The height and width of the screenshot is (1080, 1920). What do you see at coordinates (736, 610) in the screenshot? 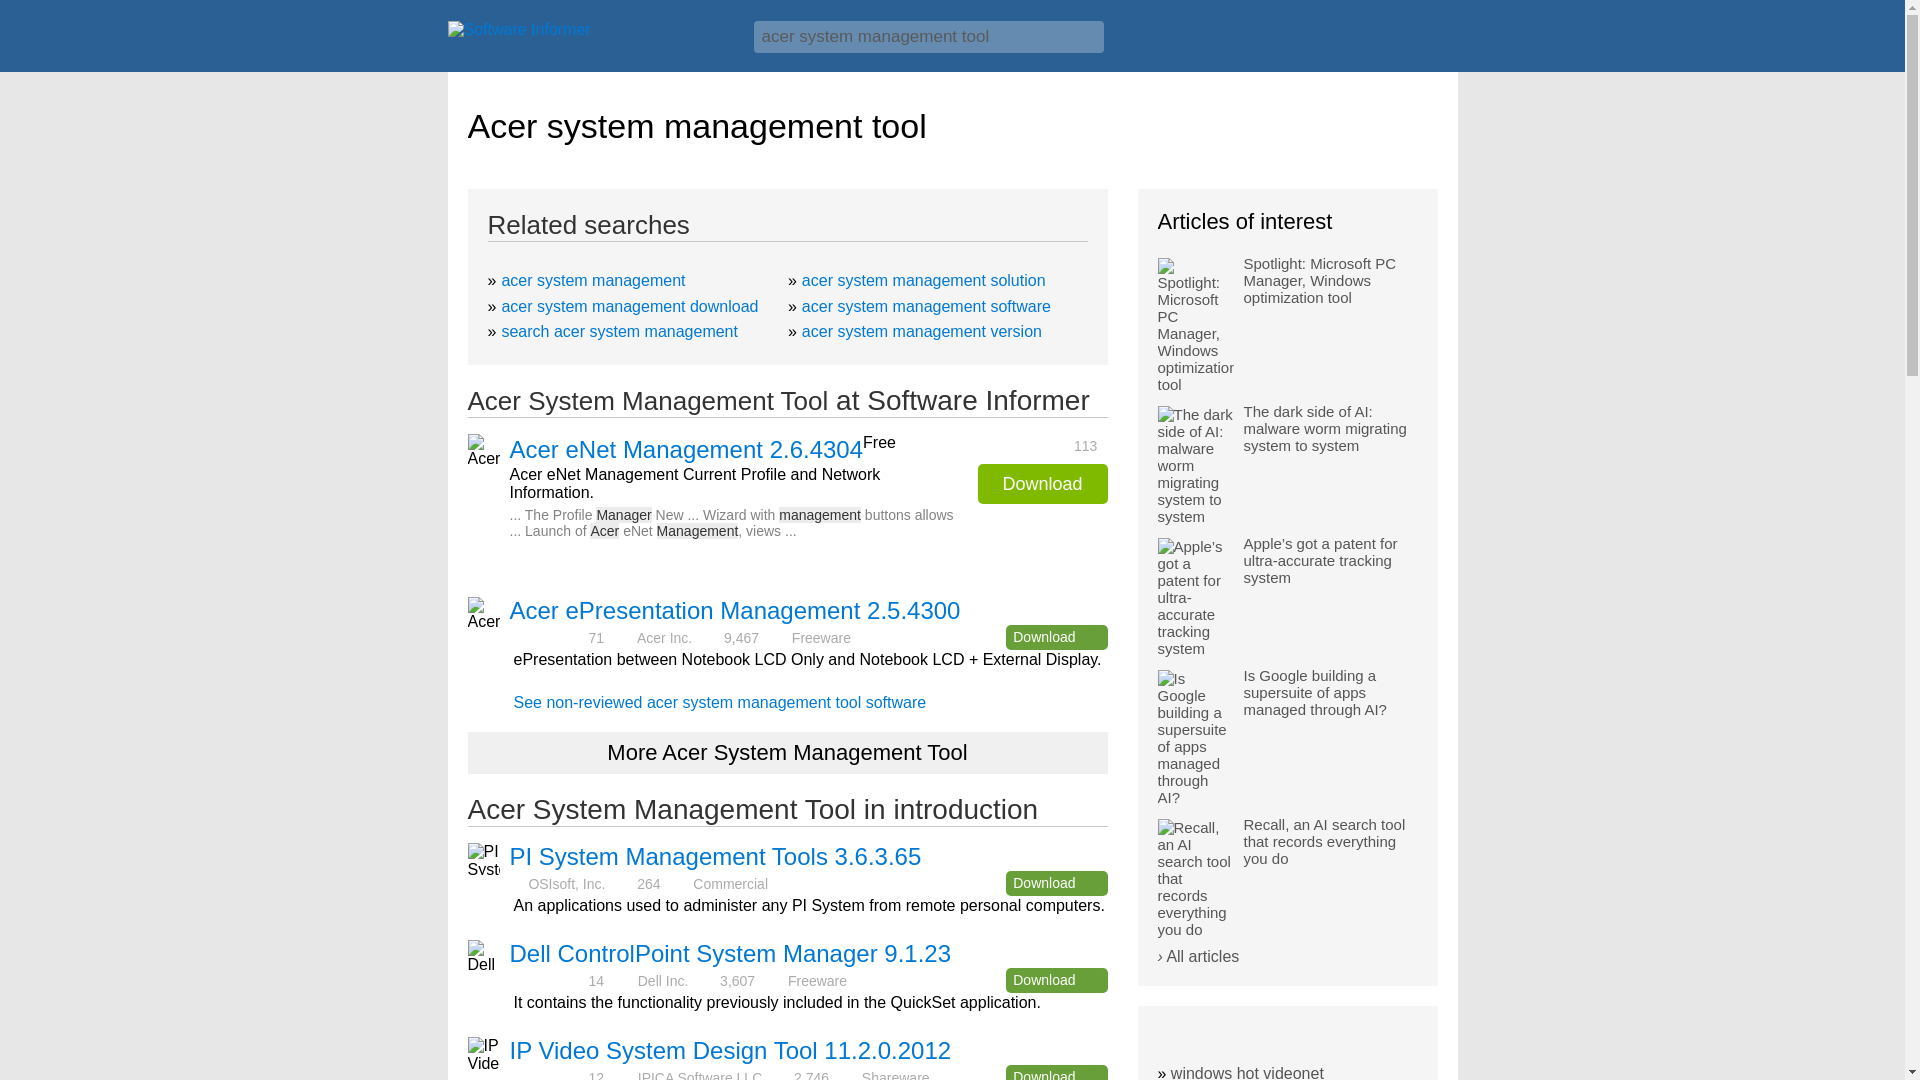
I see `Acer ePresentation Management 2.5.4300` at bounding box center [736, 610].